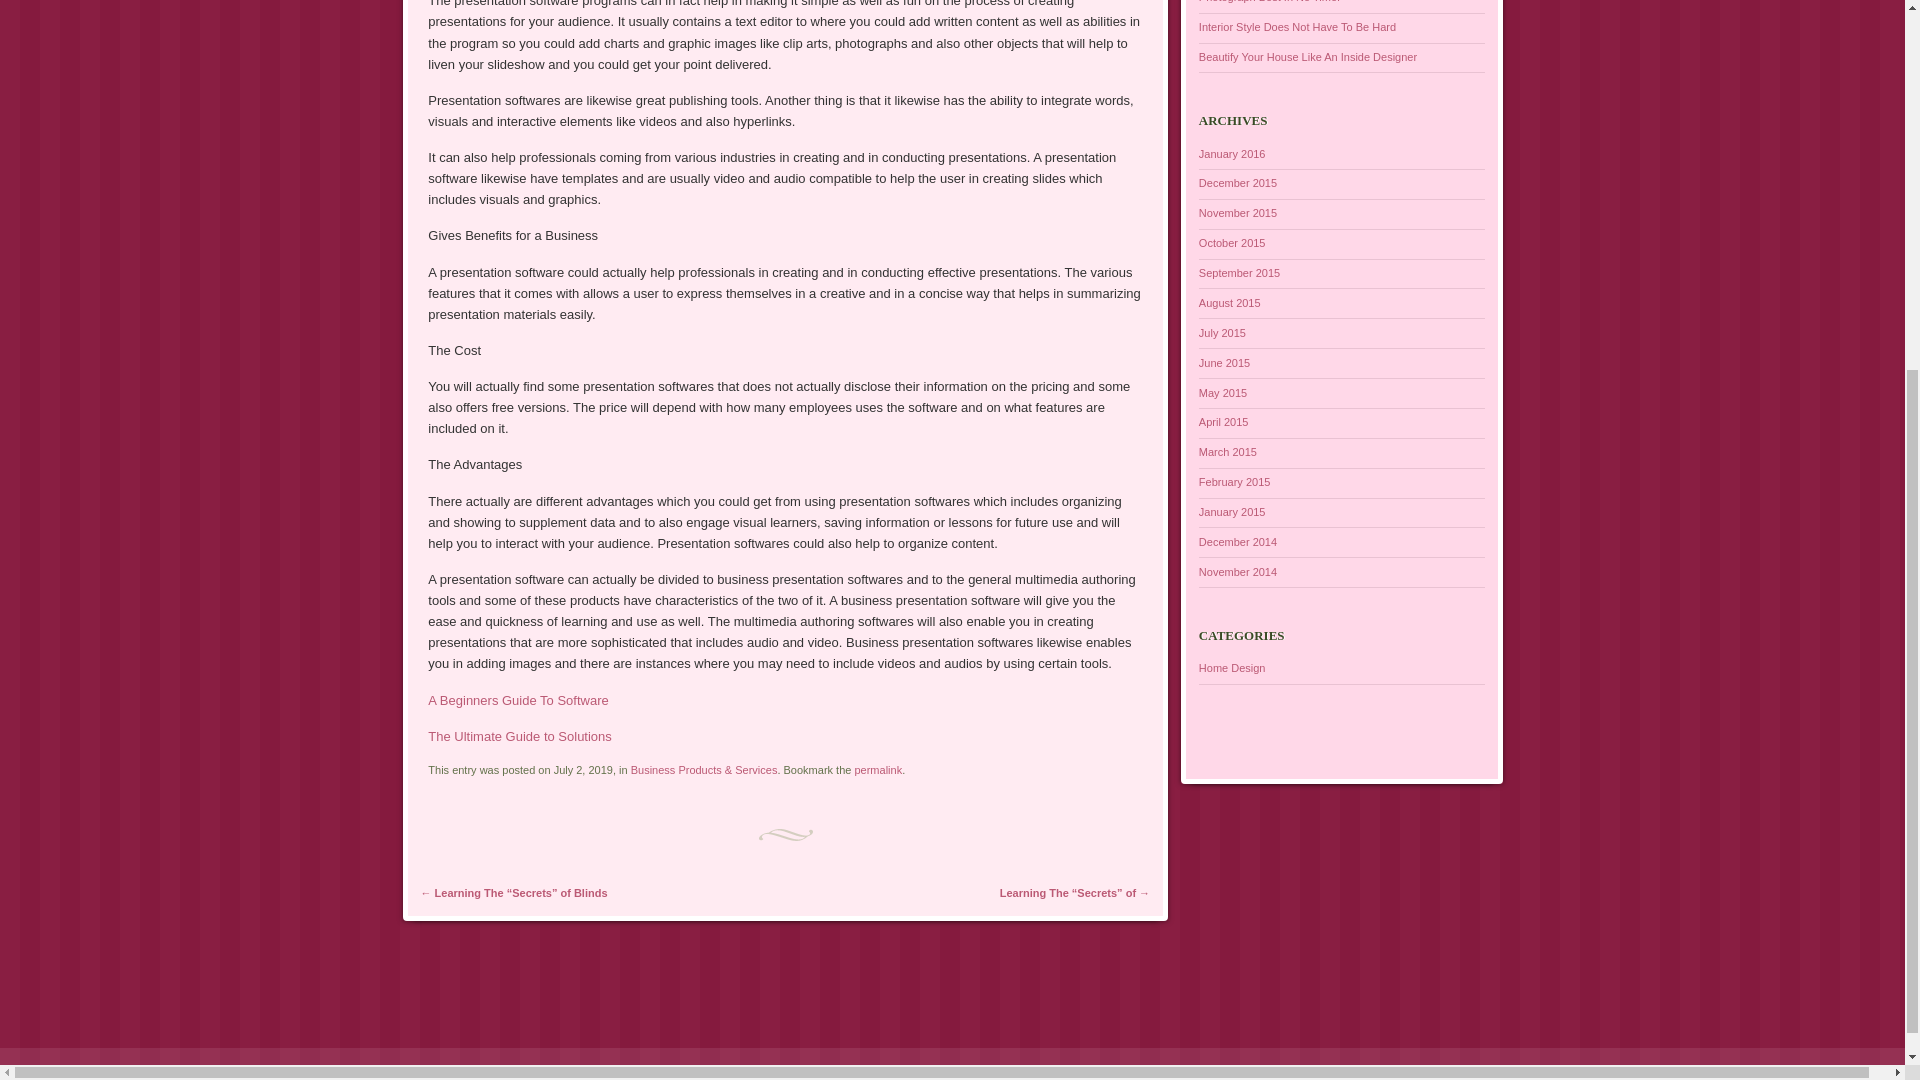 This screenshot has width=1920, height=1080. Describe the element at coordinates (1237, 541) in the screenshot. I see `December 2014` at that location.